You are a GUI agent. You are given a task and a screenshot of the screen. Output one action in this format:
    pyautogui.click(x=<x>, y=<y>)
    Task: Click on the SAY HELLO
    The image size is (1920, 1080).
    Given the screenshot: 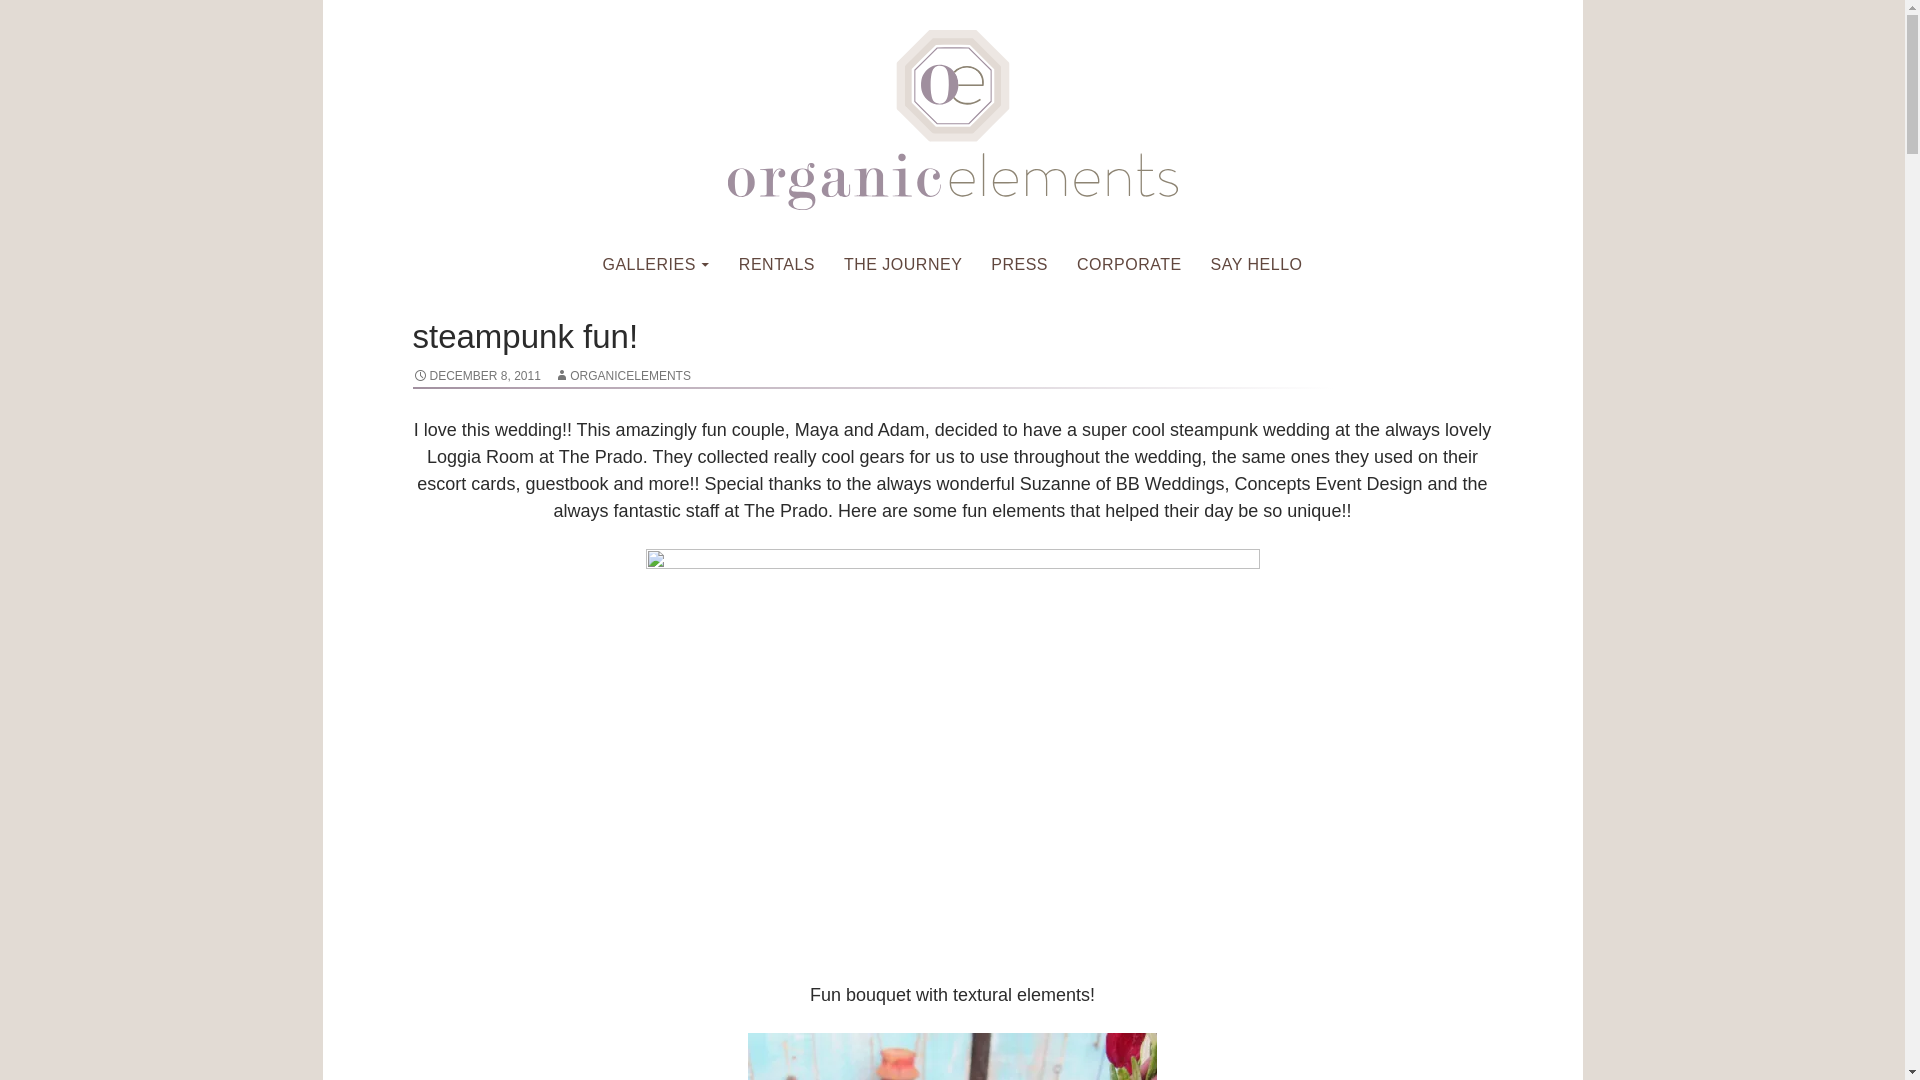 What is the action you would take?
    pyautogui.click(x=1256, y=264)
    